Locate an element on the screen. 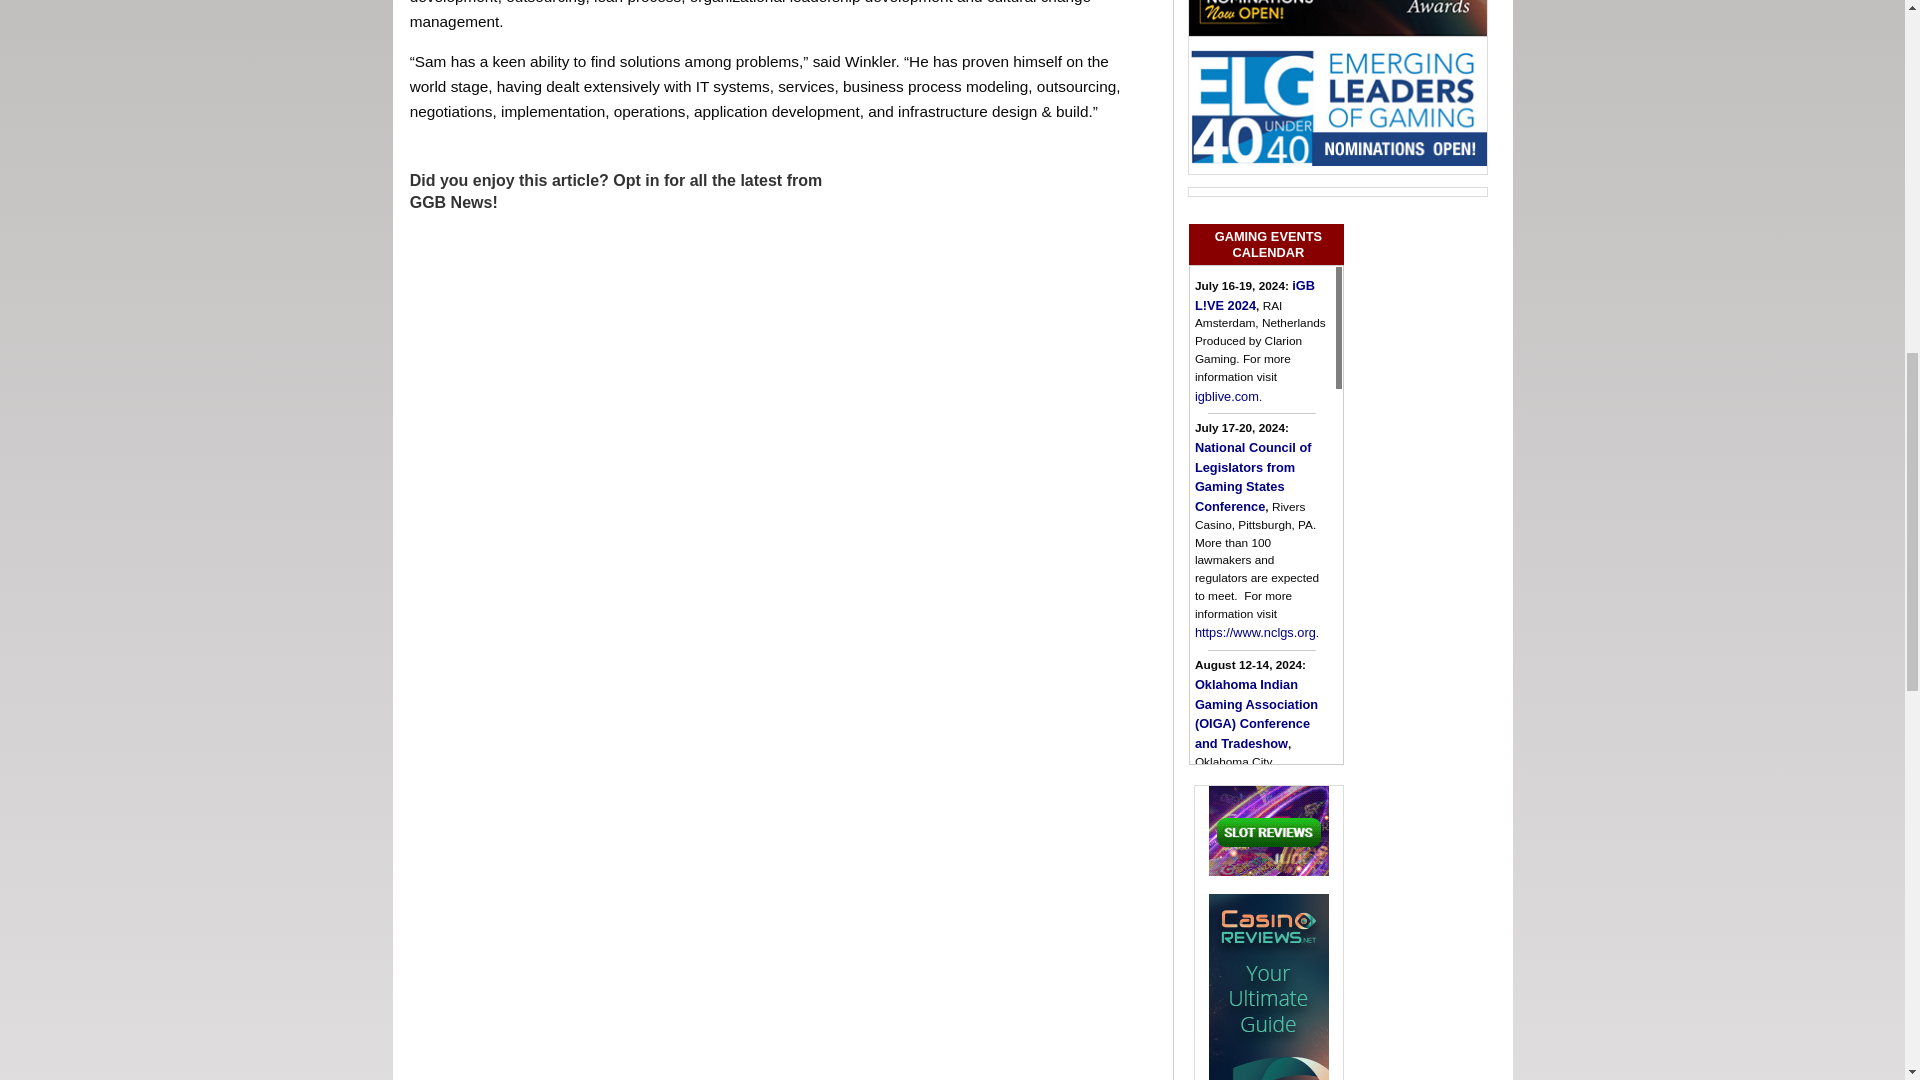  igblive.com is located at coordinates (1226, 394).